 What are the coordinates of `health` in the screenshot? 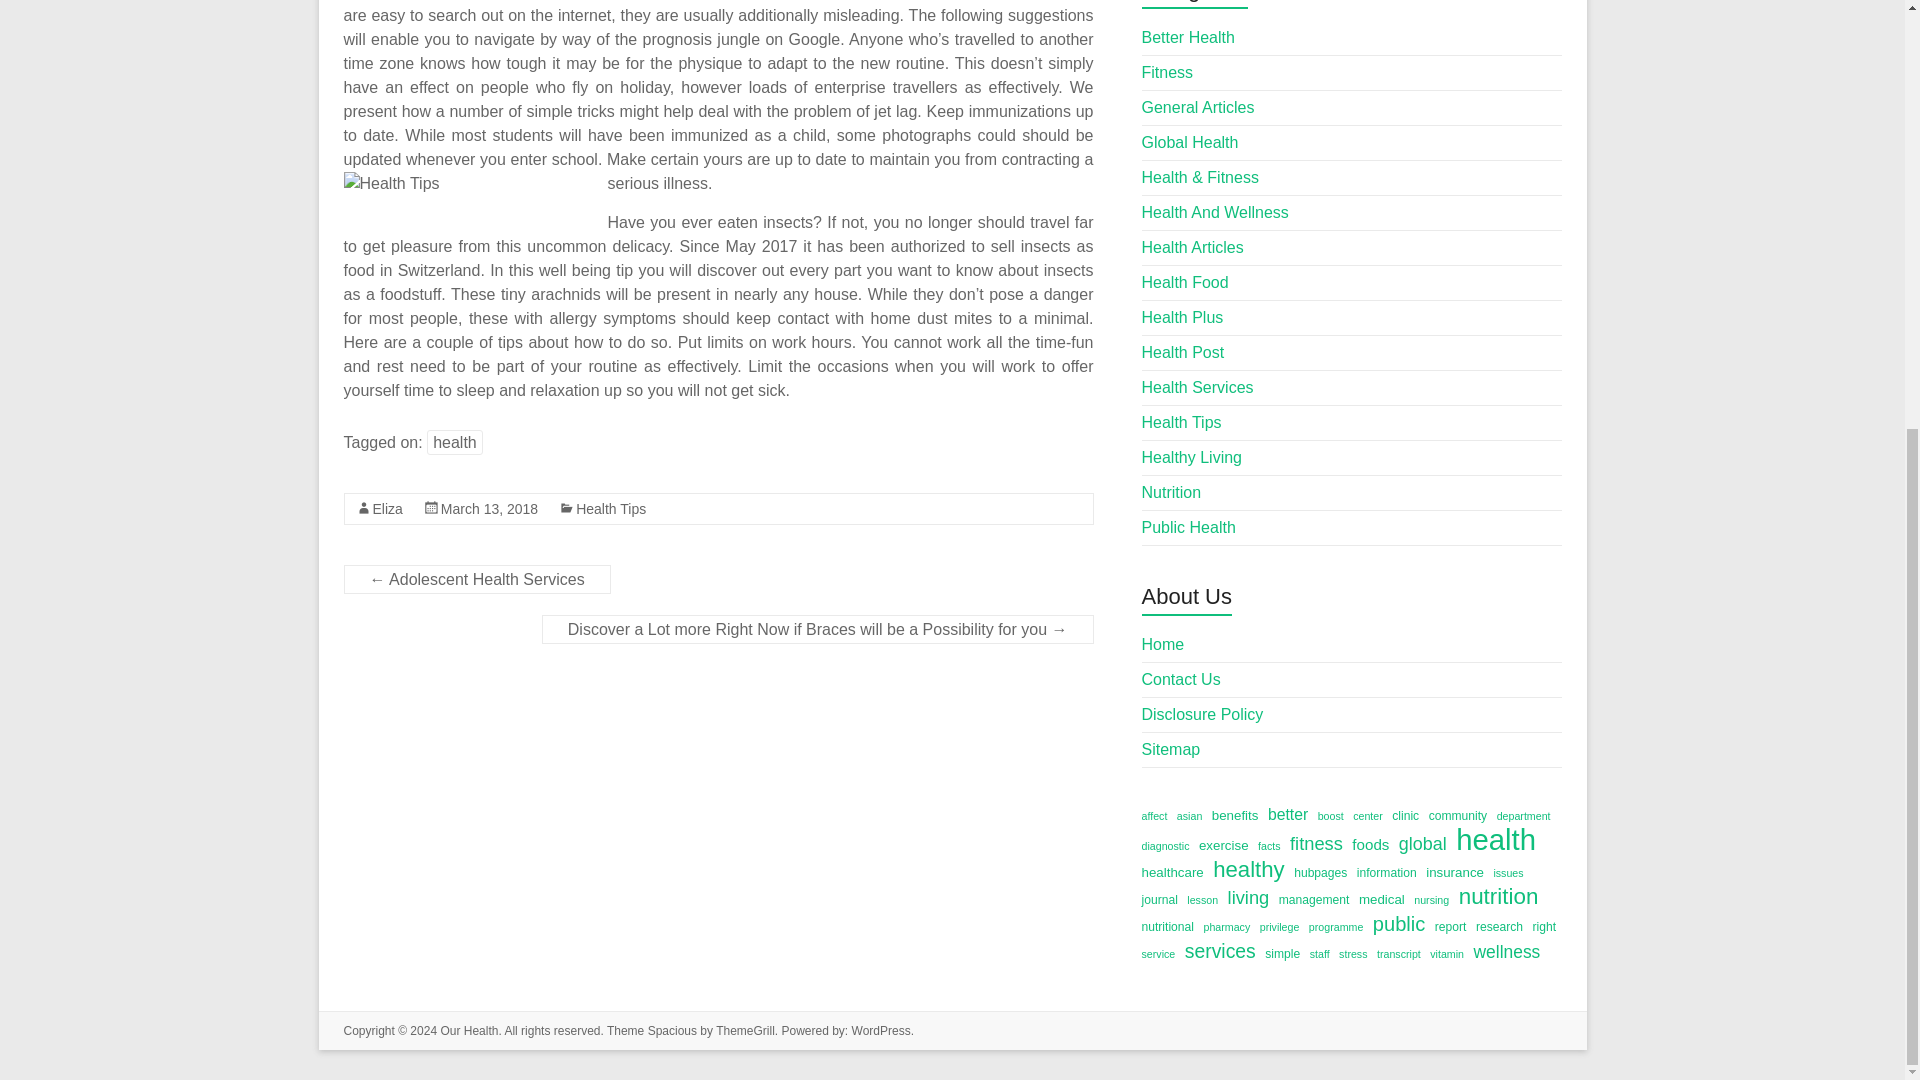 It's located at (454, 442).